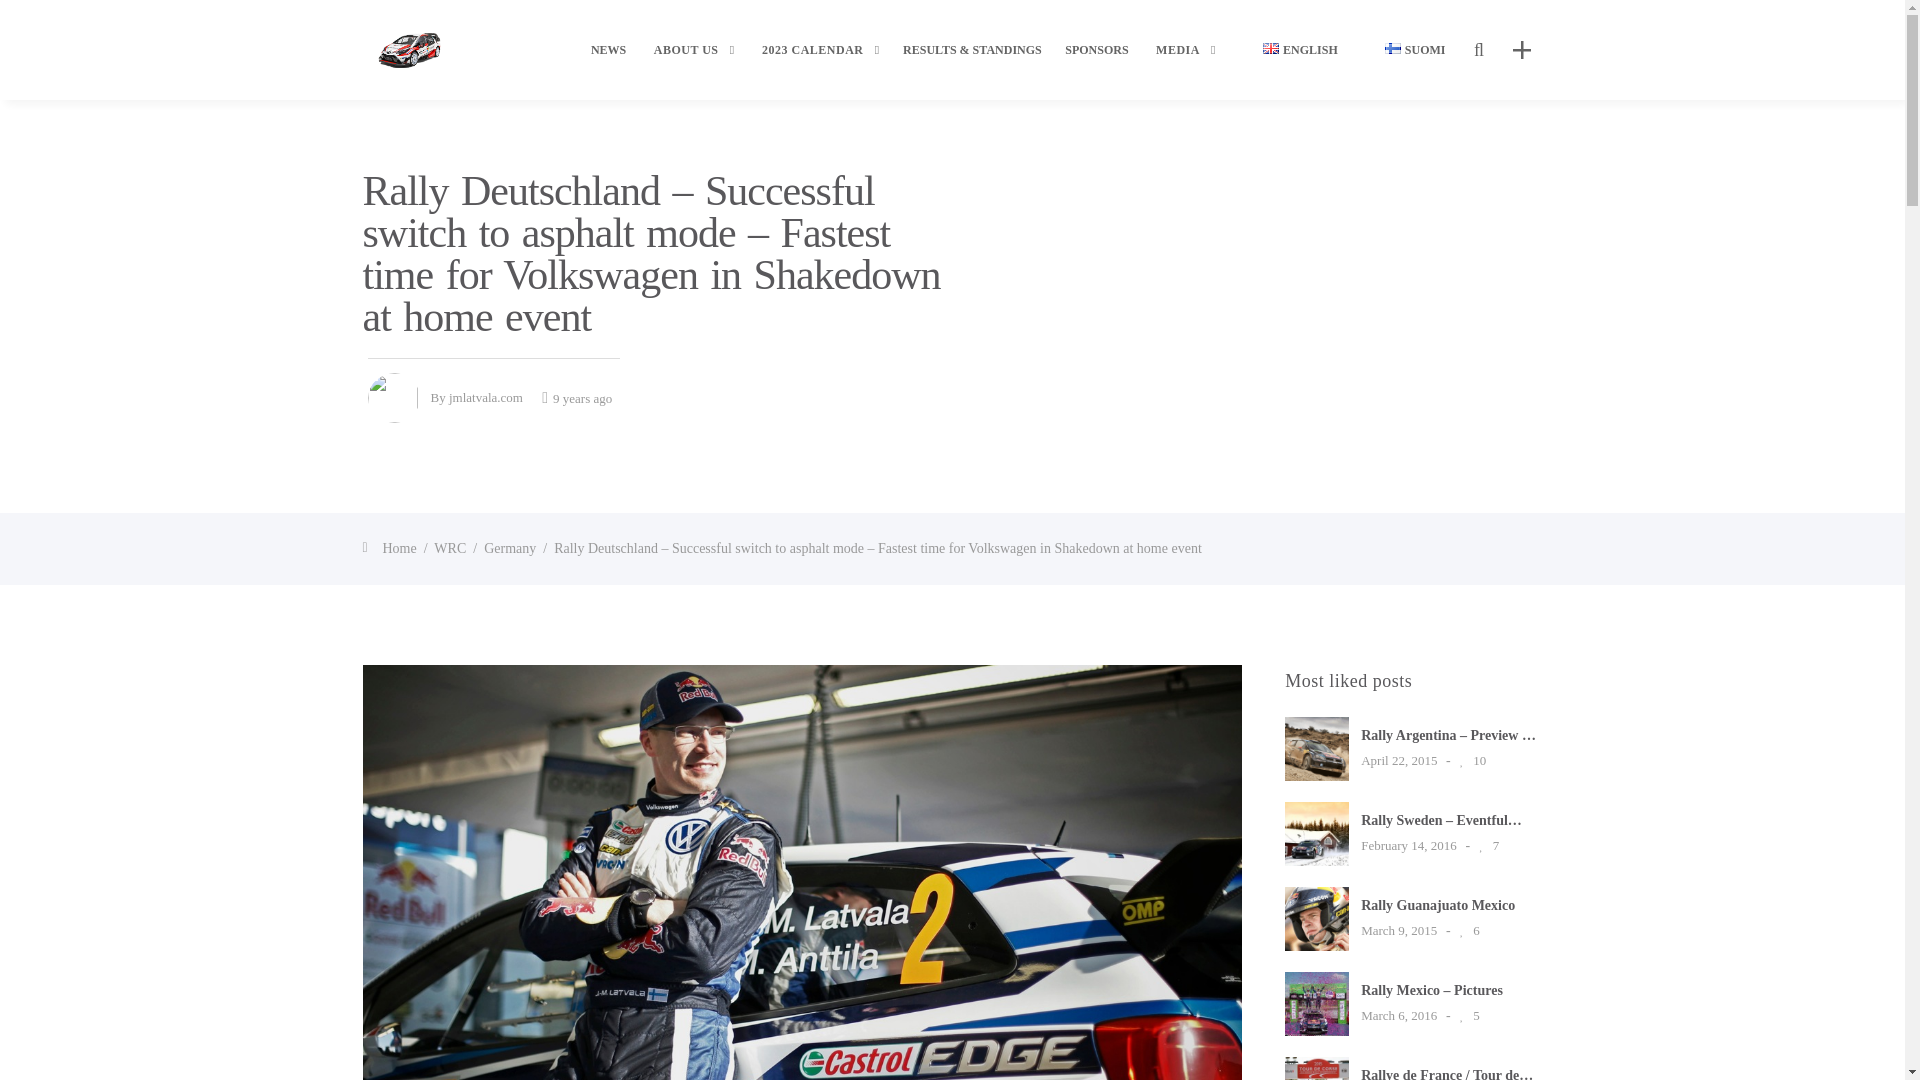 Image resolution: width=1920 pixels, height=1080 pixels. Describe the element at coordinates (1392, 48) in the screenshot. I see `Suomi` at that location.